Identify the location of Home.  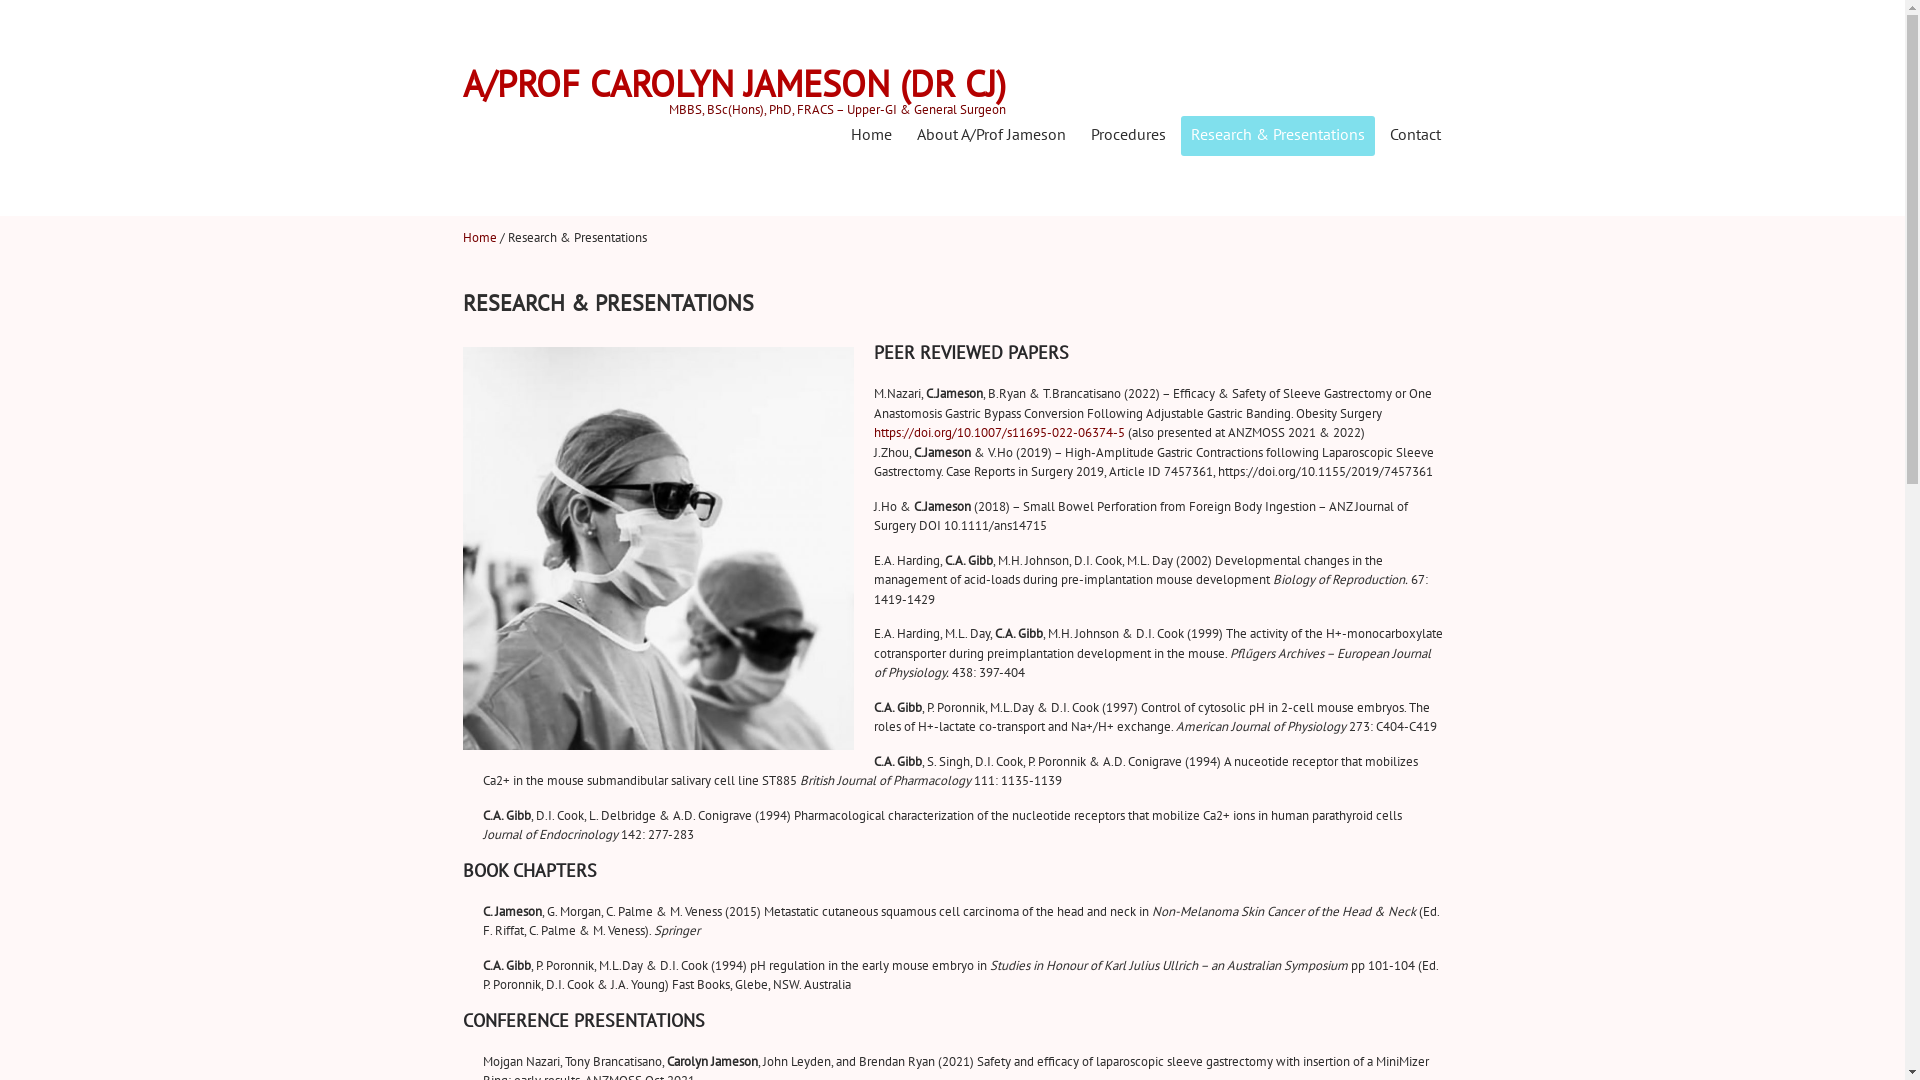
(870, 136).